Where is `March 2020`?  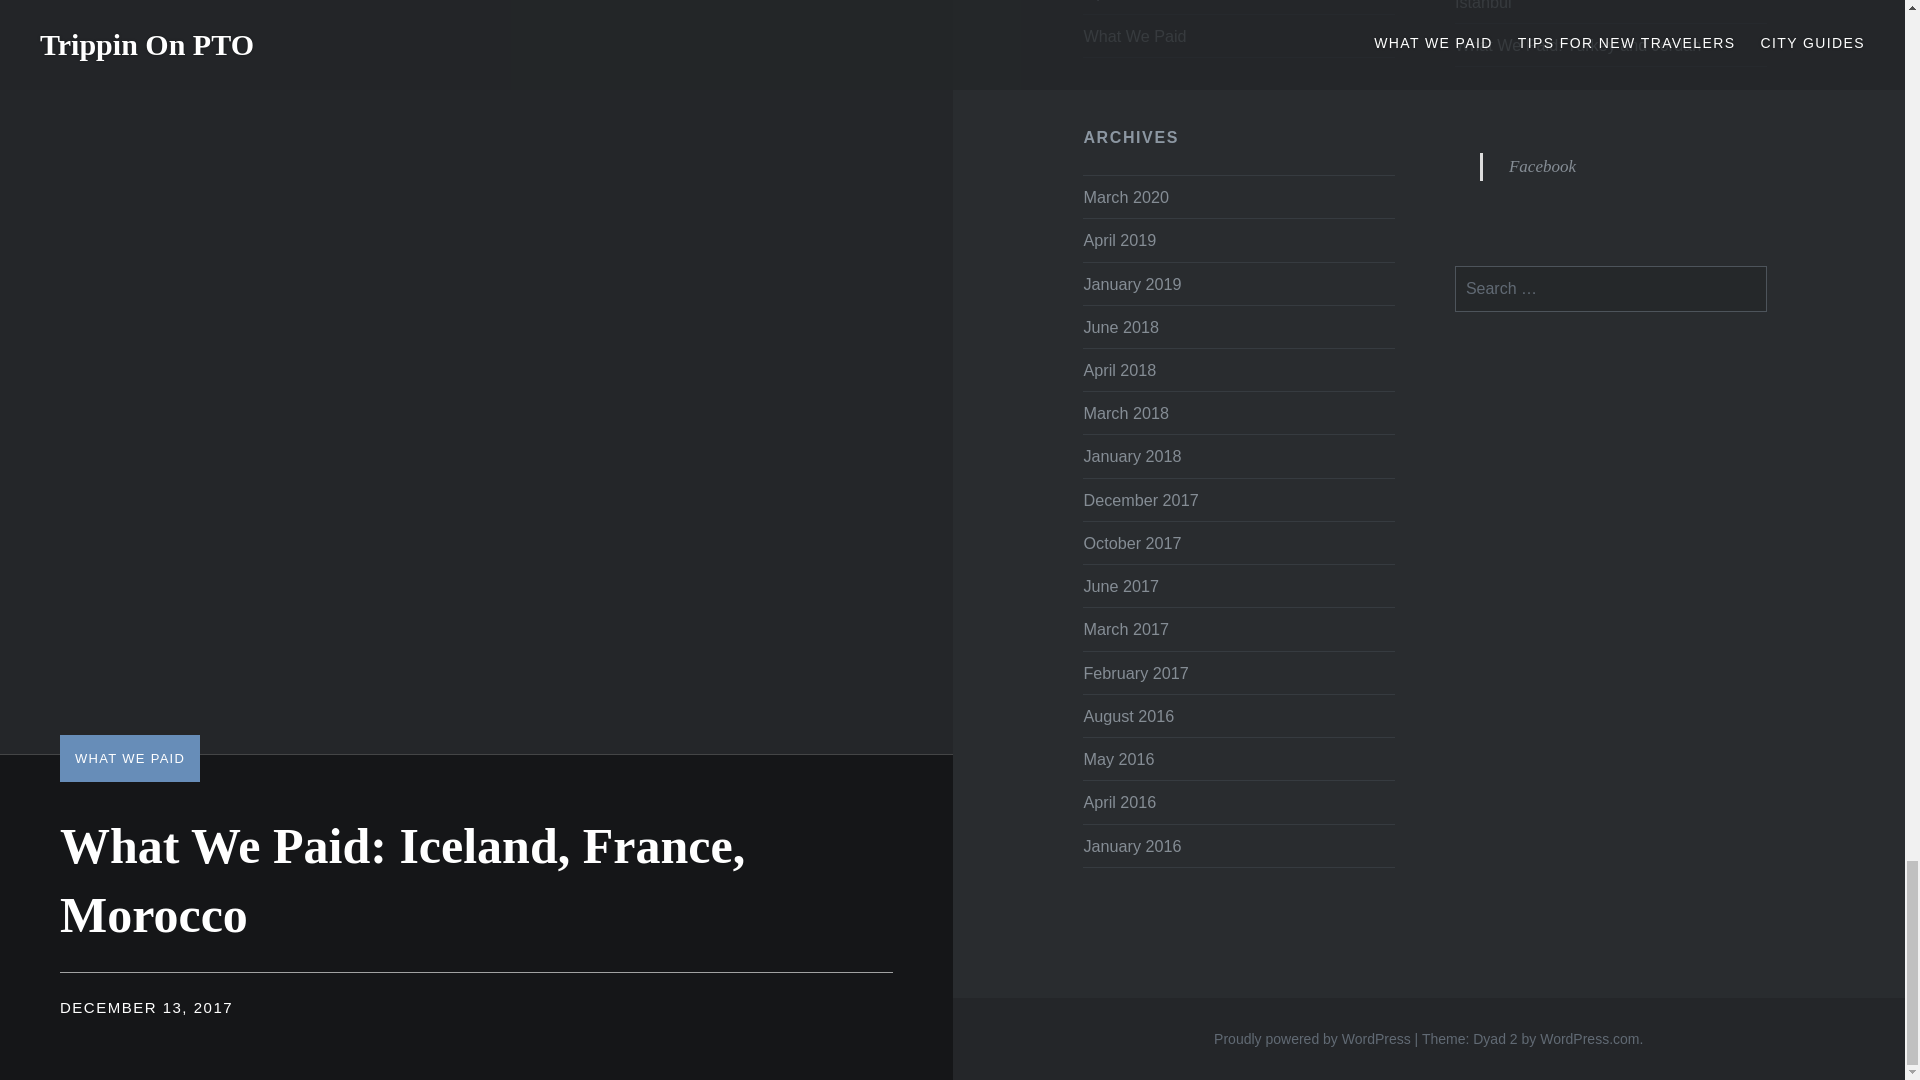 March 2020 is located at coordinates (1124, 196).